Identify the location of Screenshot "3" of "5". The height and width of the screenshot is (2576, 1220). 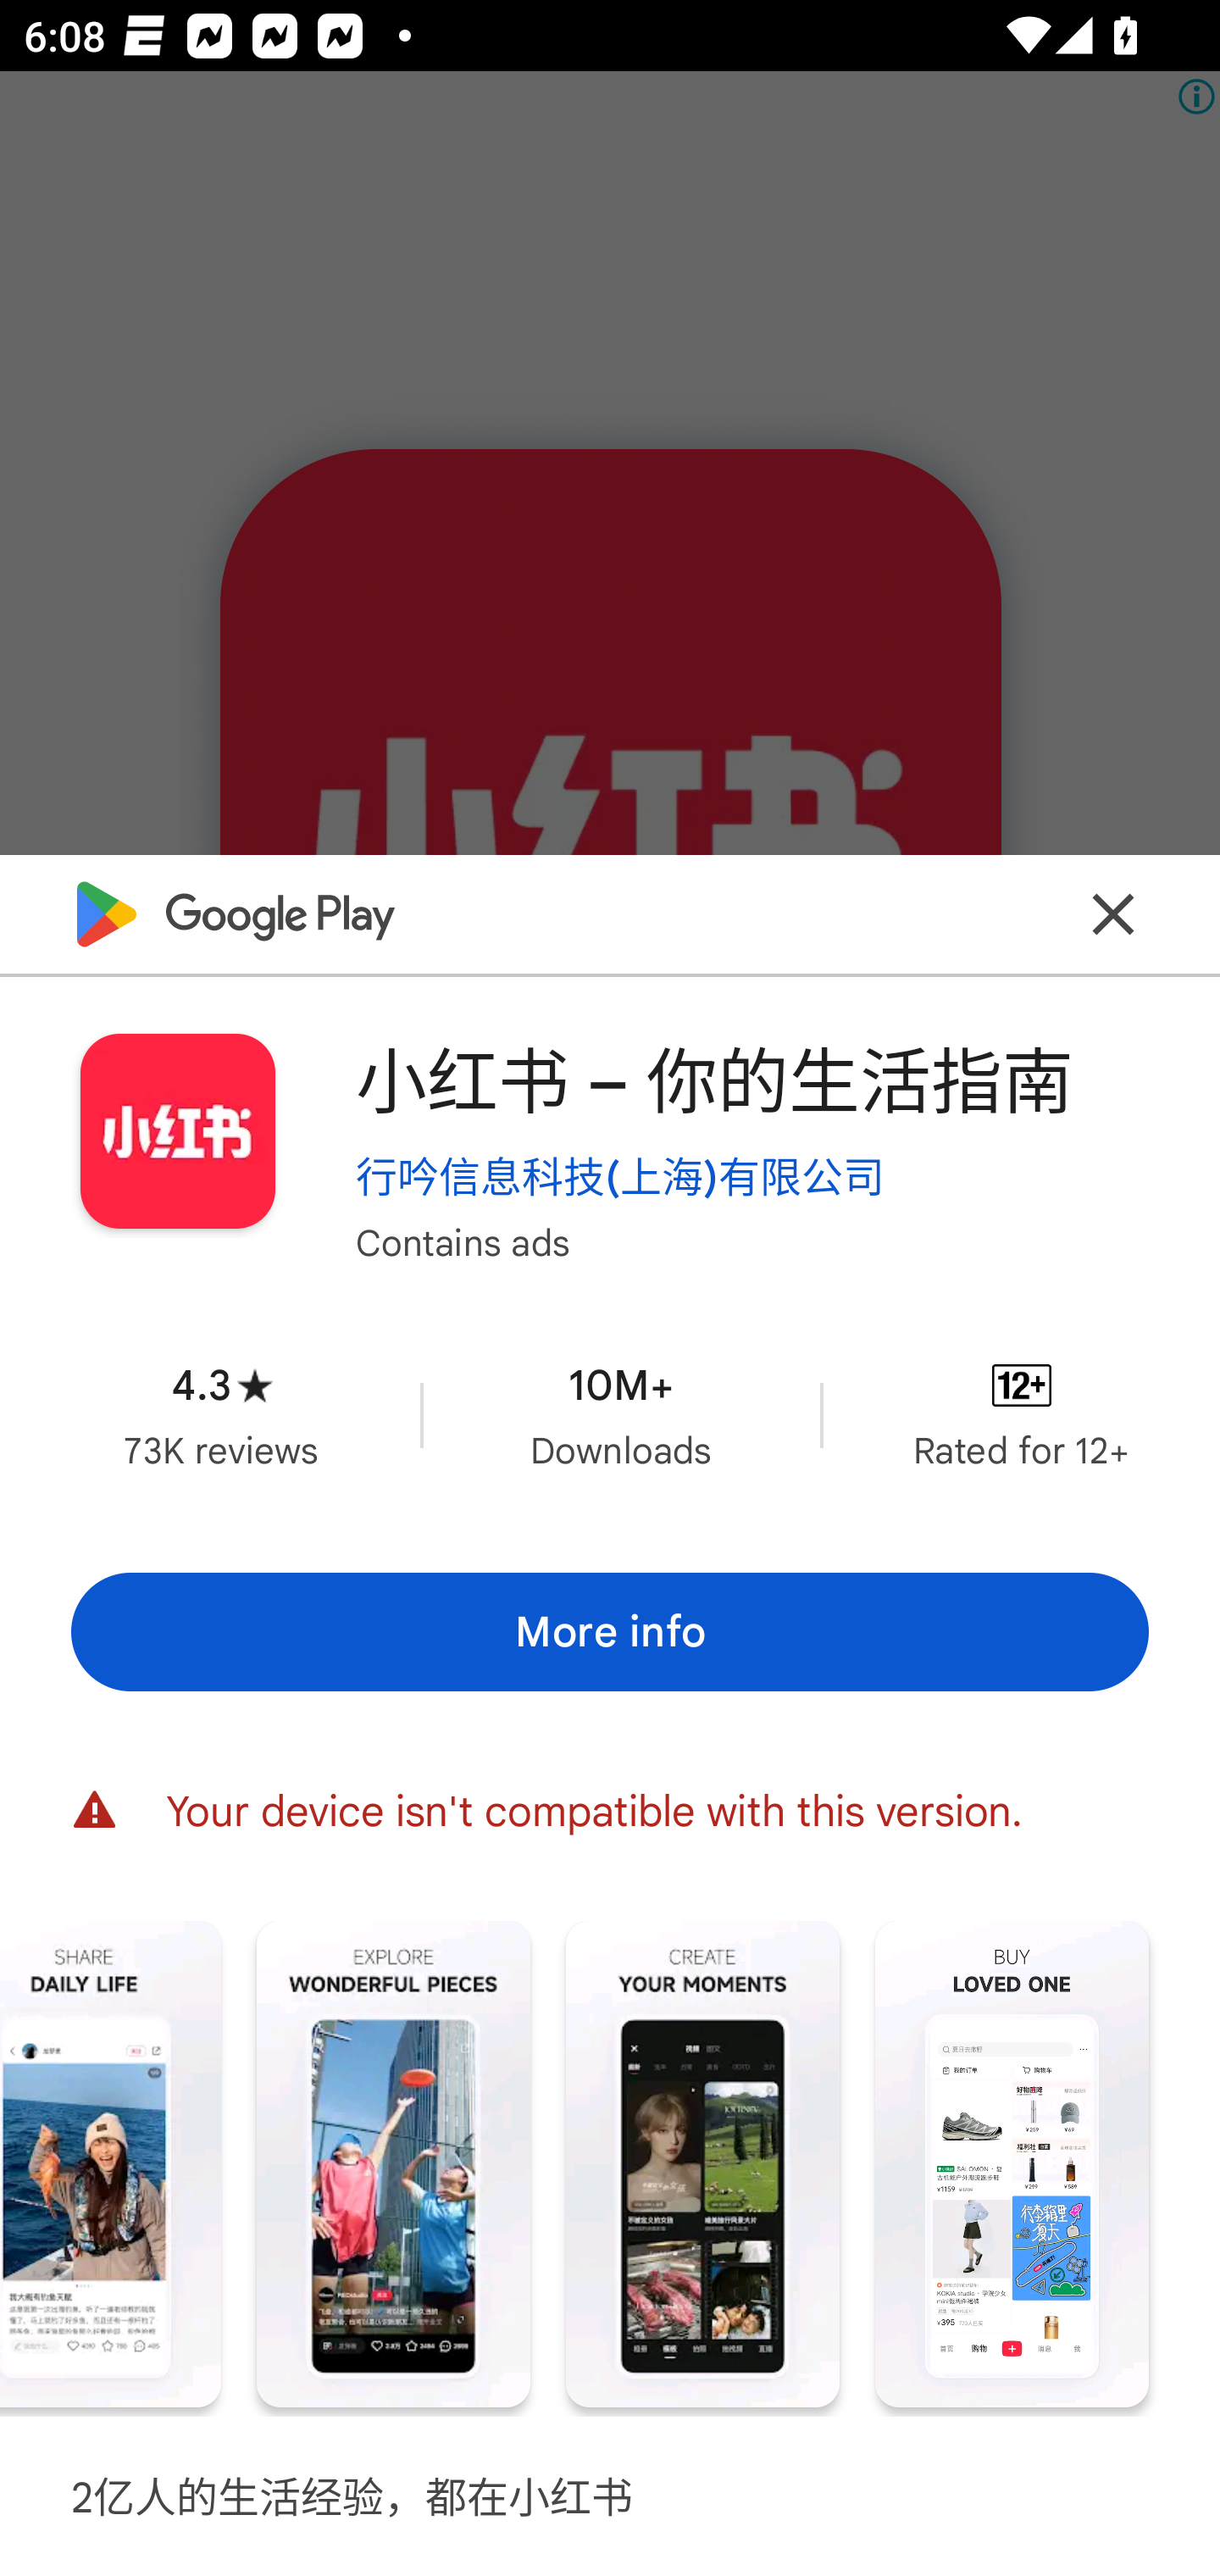
(393, 2164).